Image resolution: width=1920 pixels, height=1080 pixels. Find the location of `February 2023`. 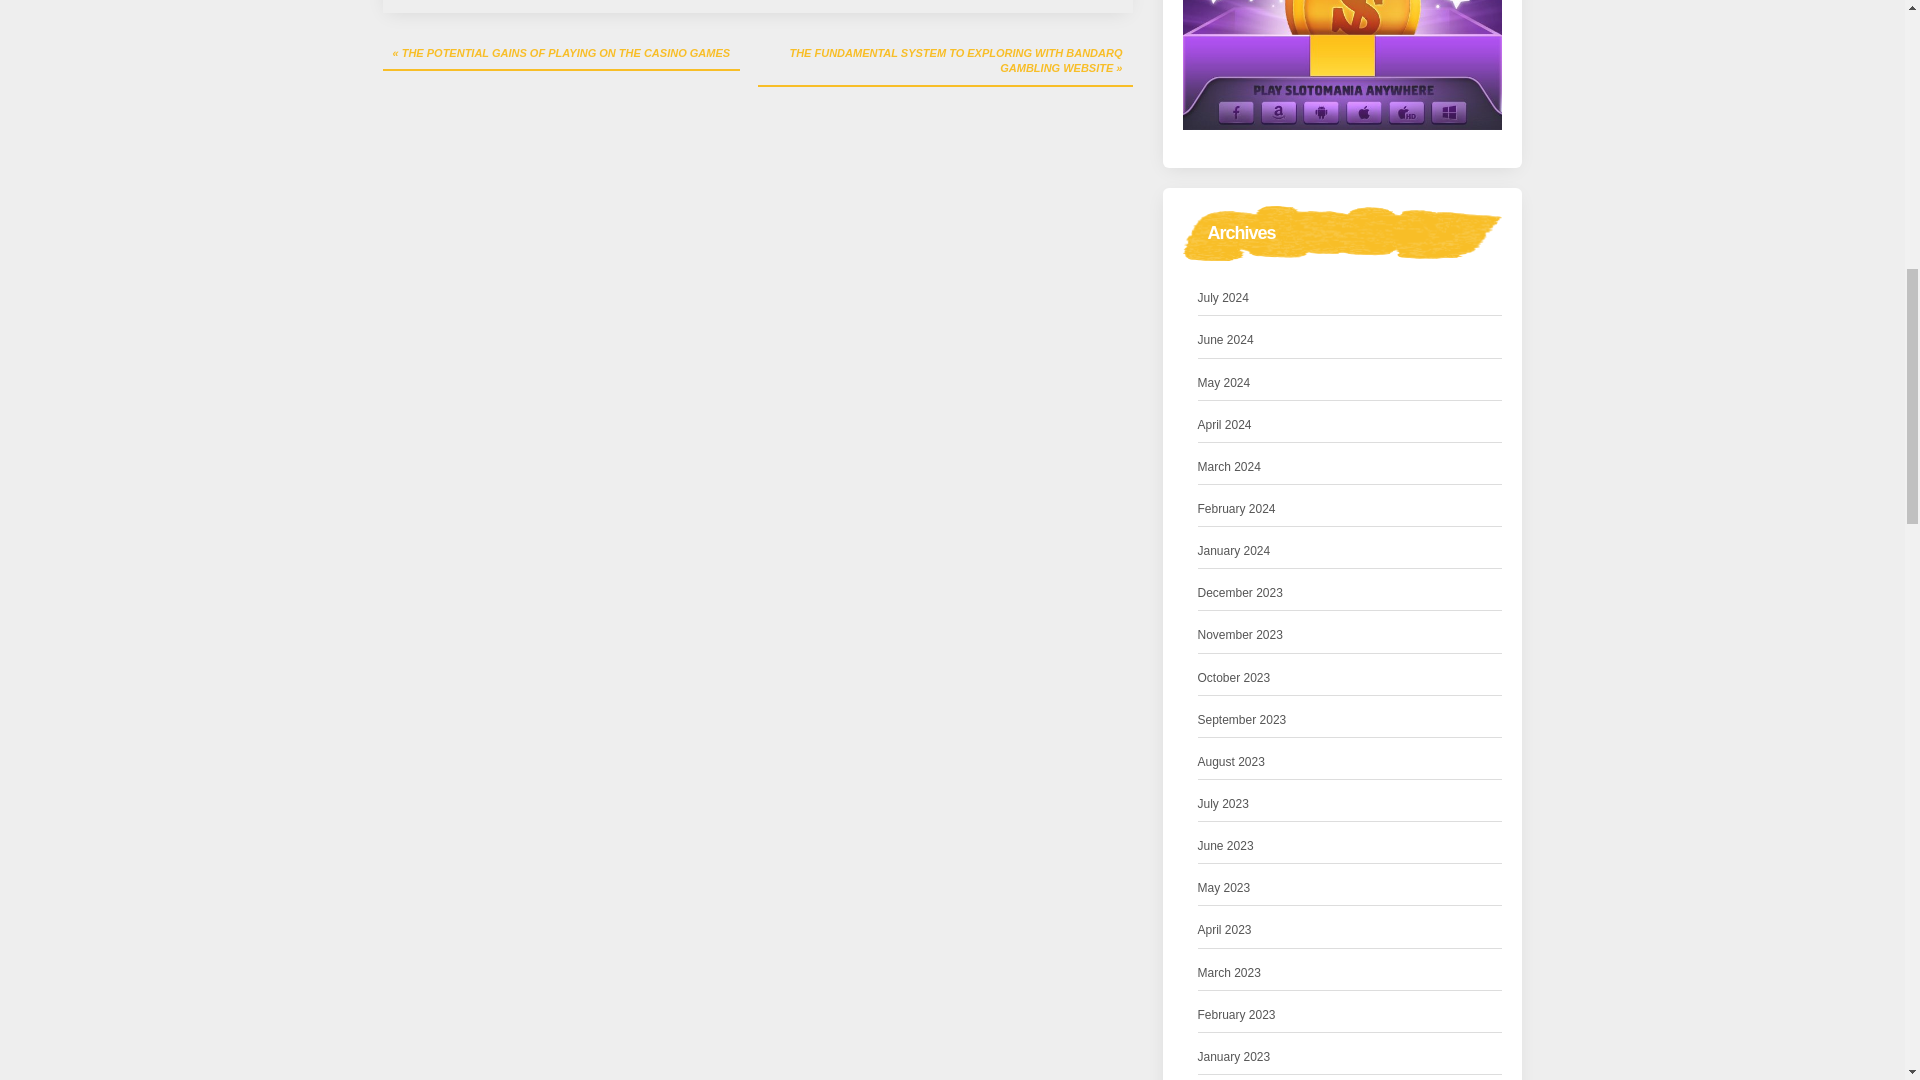

February 2023 is located at coordinates (1237, 1016).